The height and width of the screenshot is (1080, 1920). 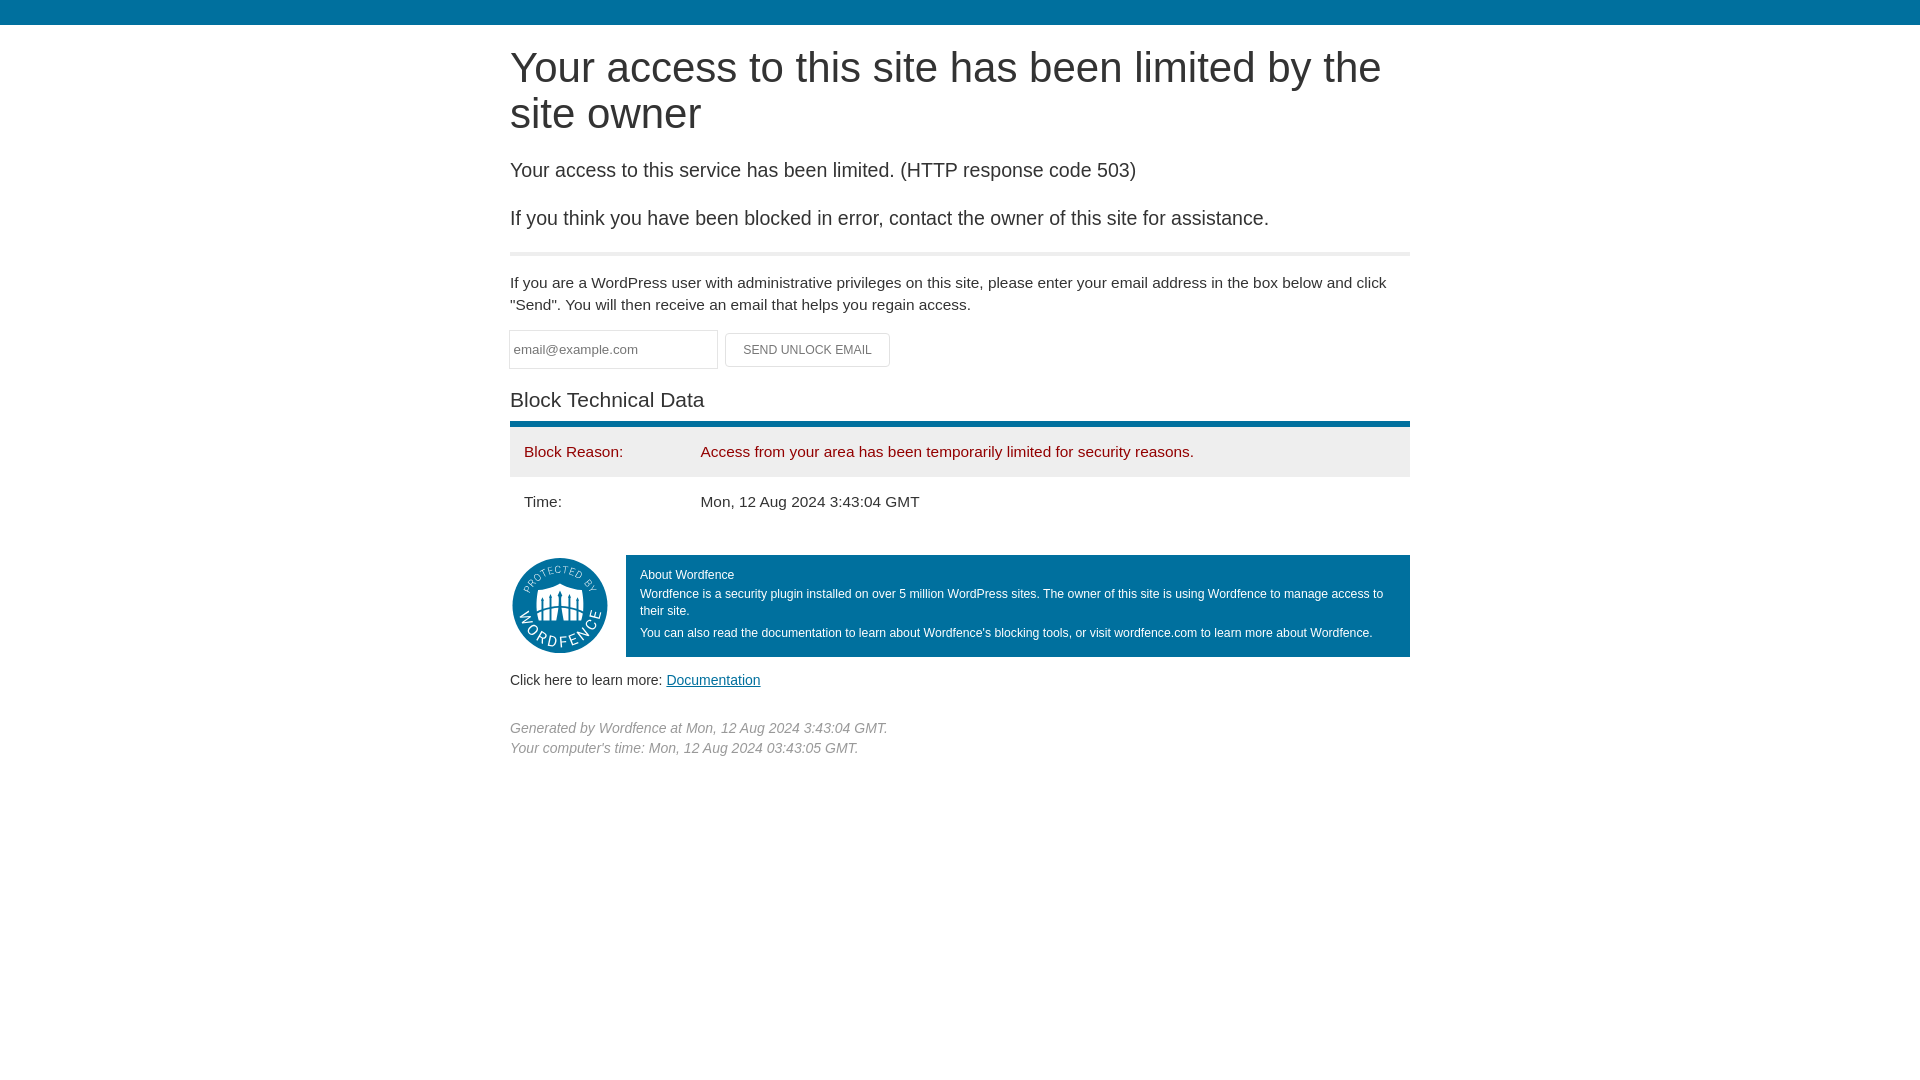 I want to click on Documentation, so click(x=713, y=679).